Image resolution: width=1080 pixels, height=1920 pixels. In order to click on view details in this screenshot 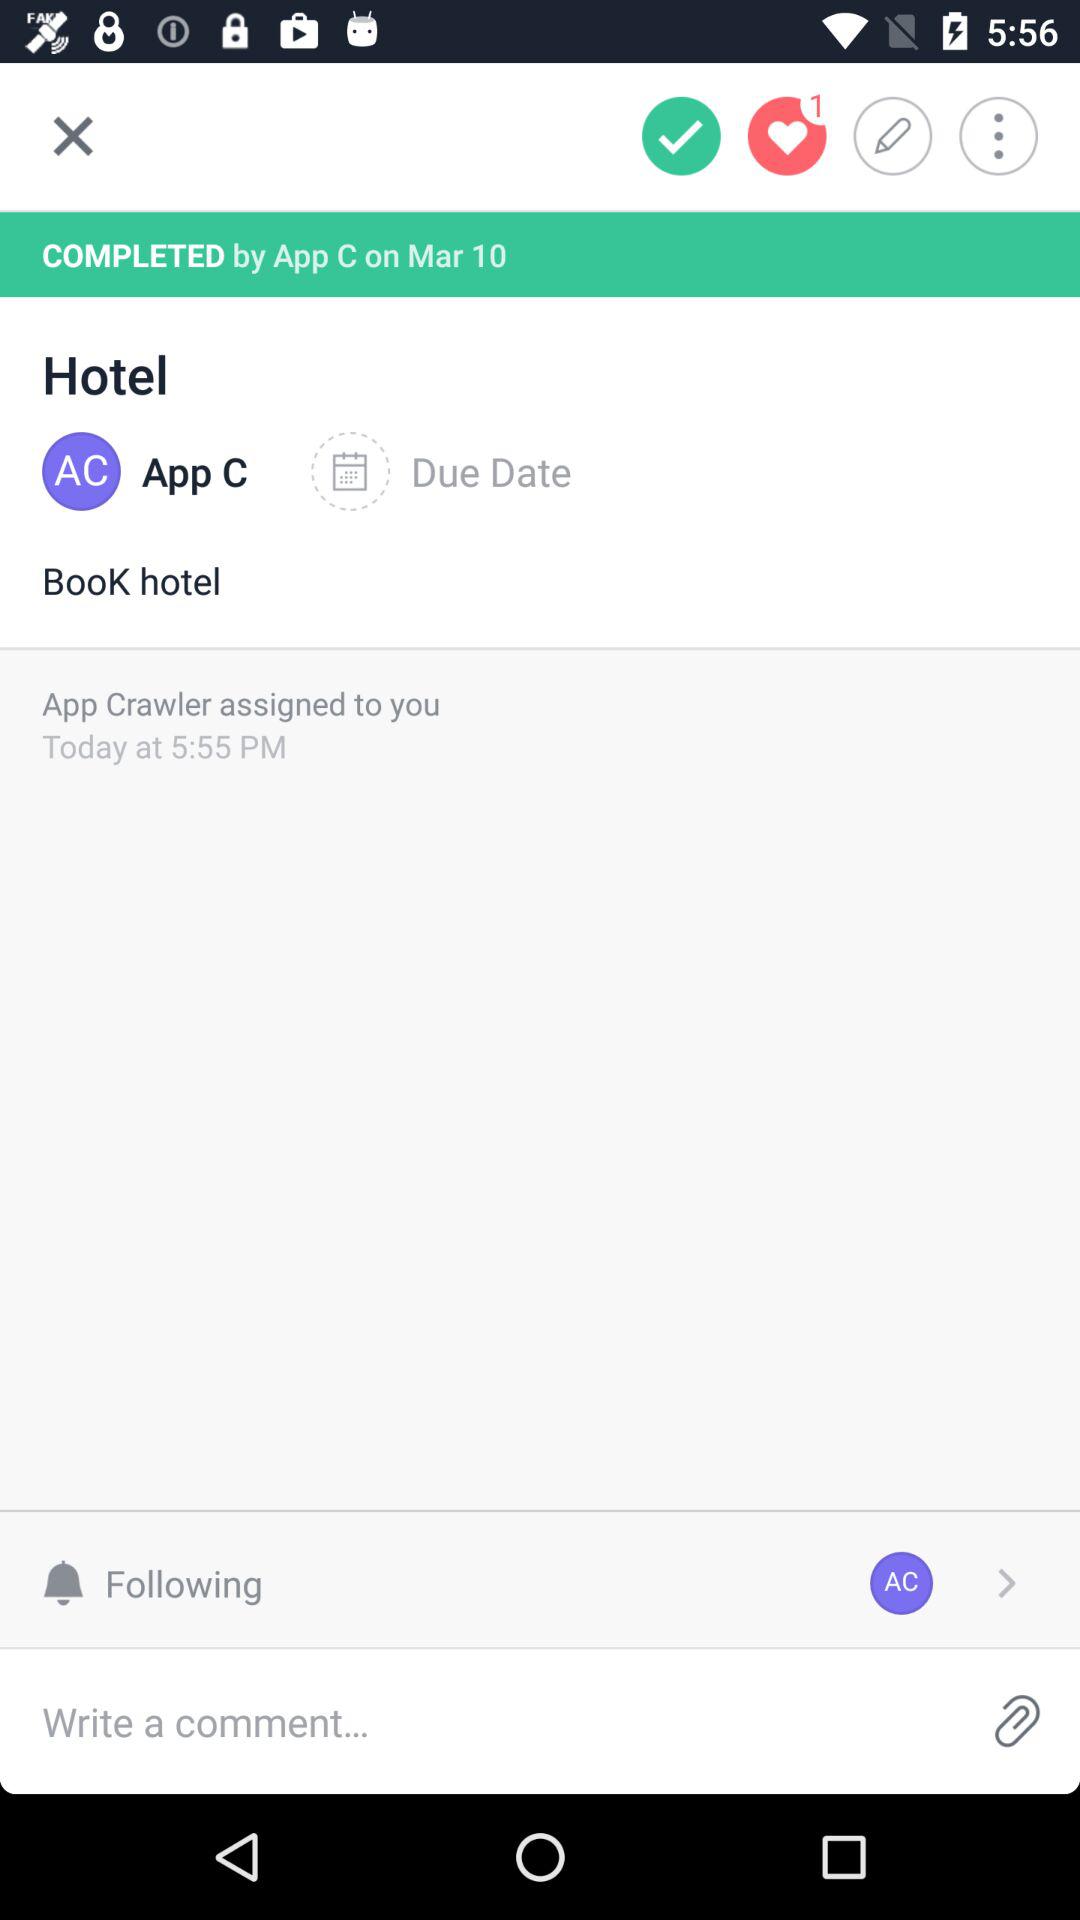, I will do `click(1006, 1582)`.